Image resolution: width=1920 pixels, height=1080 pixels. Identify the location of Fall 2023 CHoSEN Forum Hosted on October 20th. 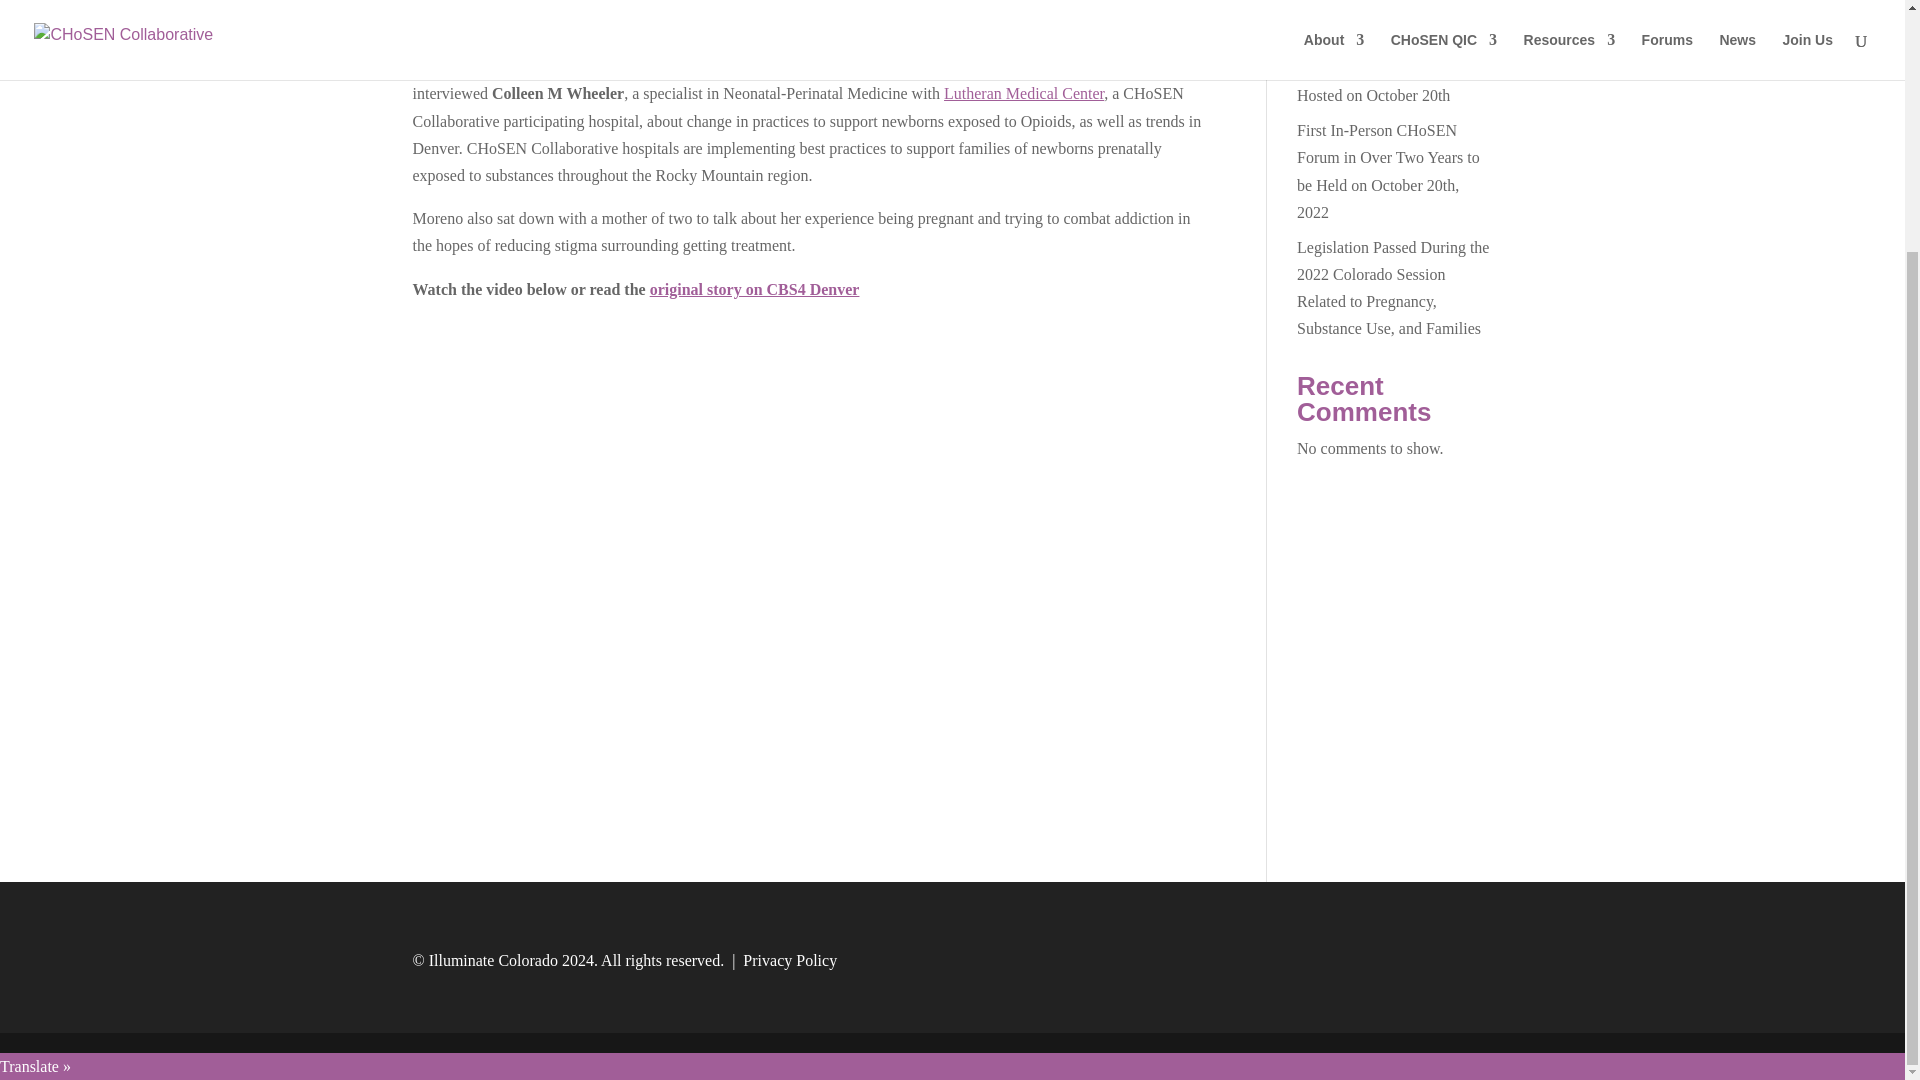
(1382, 3).